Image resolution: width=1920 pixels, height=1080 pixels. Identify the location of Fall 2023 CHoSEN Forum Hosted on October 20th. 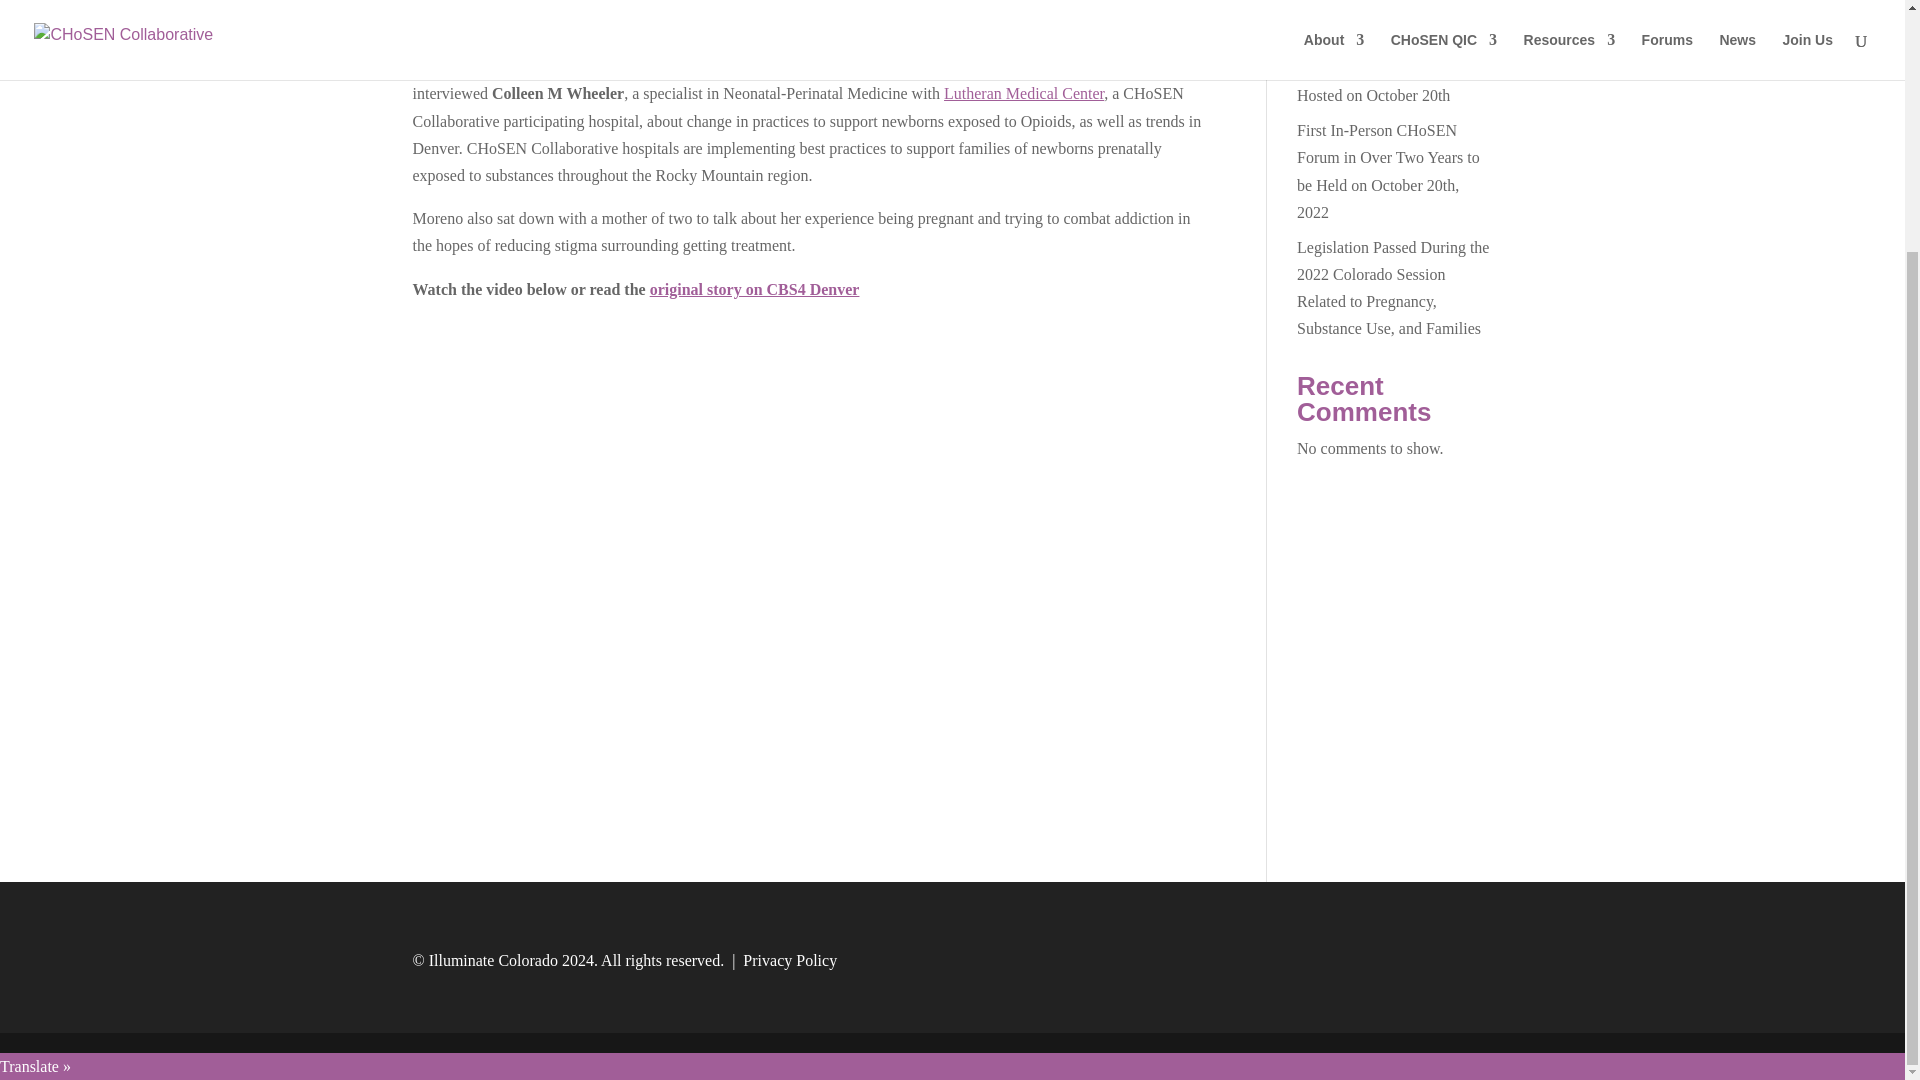
(1382, 3).